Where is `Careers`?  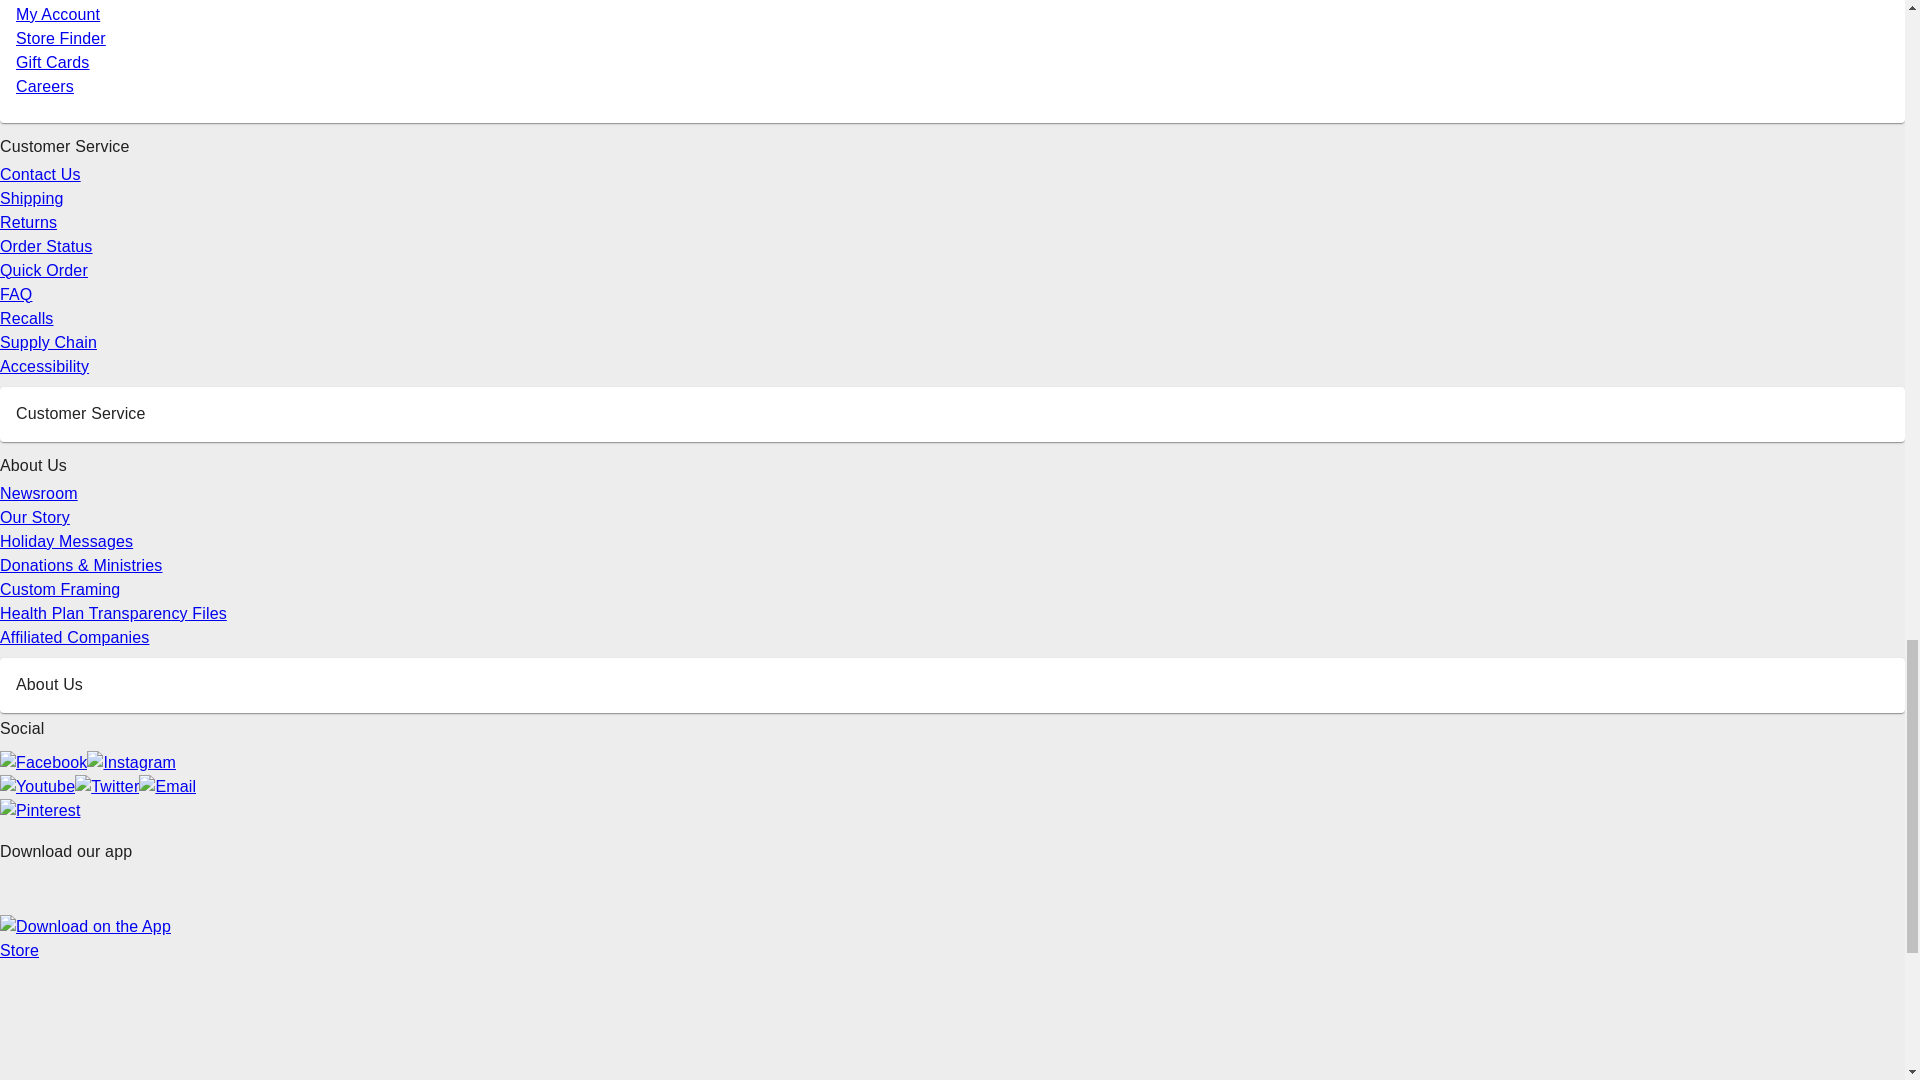
Careers is located at coordinates (44, 86).